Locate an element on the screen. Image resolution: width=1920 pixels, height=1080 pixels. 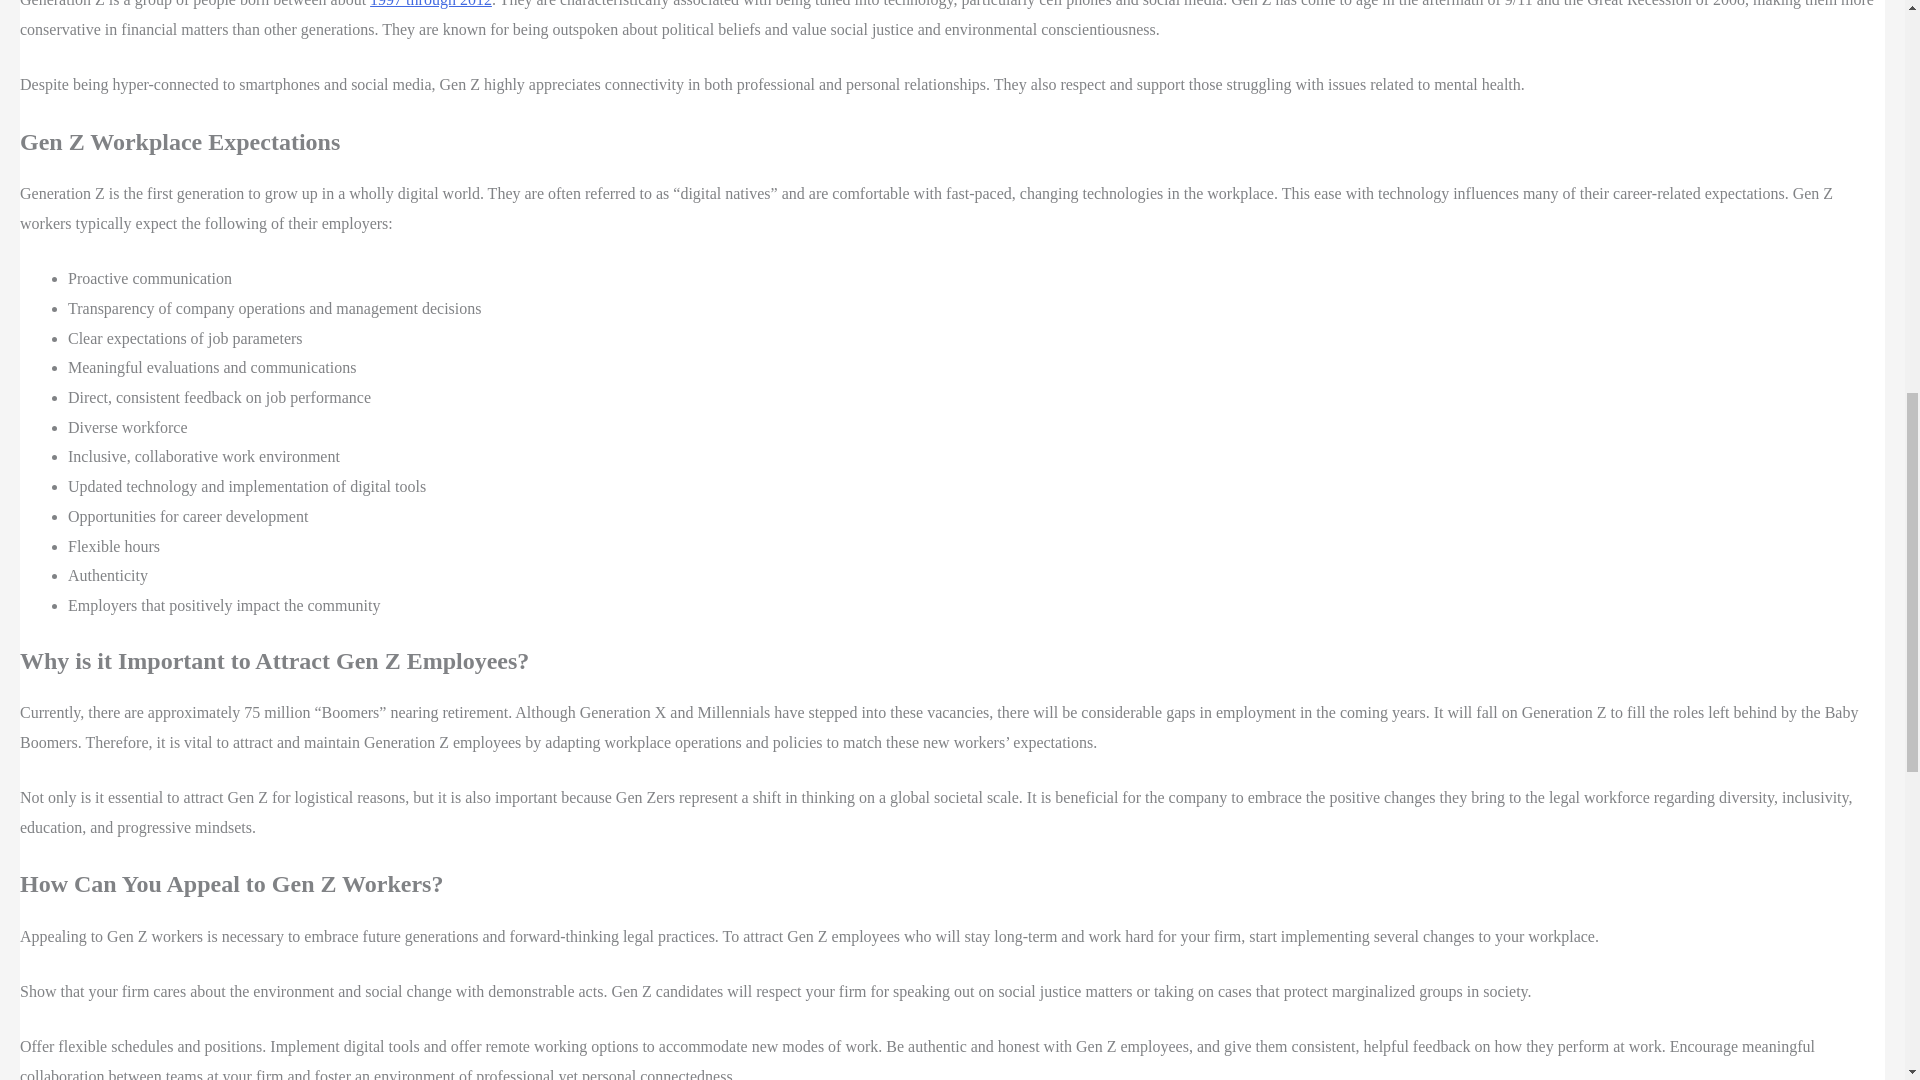
1997 through 2012 is located at coordinates (430, 4).